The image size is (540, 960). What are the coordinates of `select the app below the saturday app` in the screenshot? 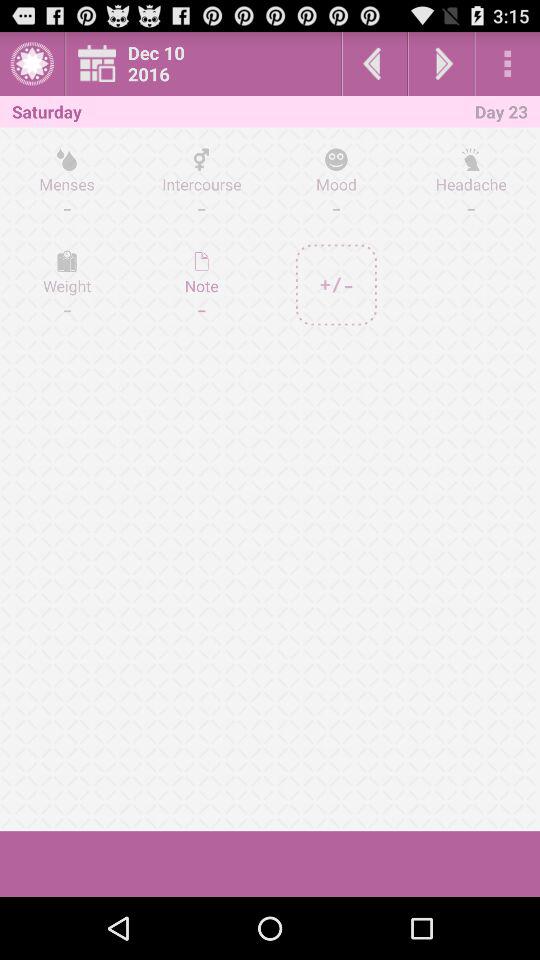 It's located at (67, 183).